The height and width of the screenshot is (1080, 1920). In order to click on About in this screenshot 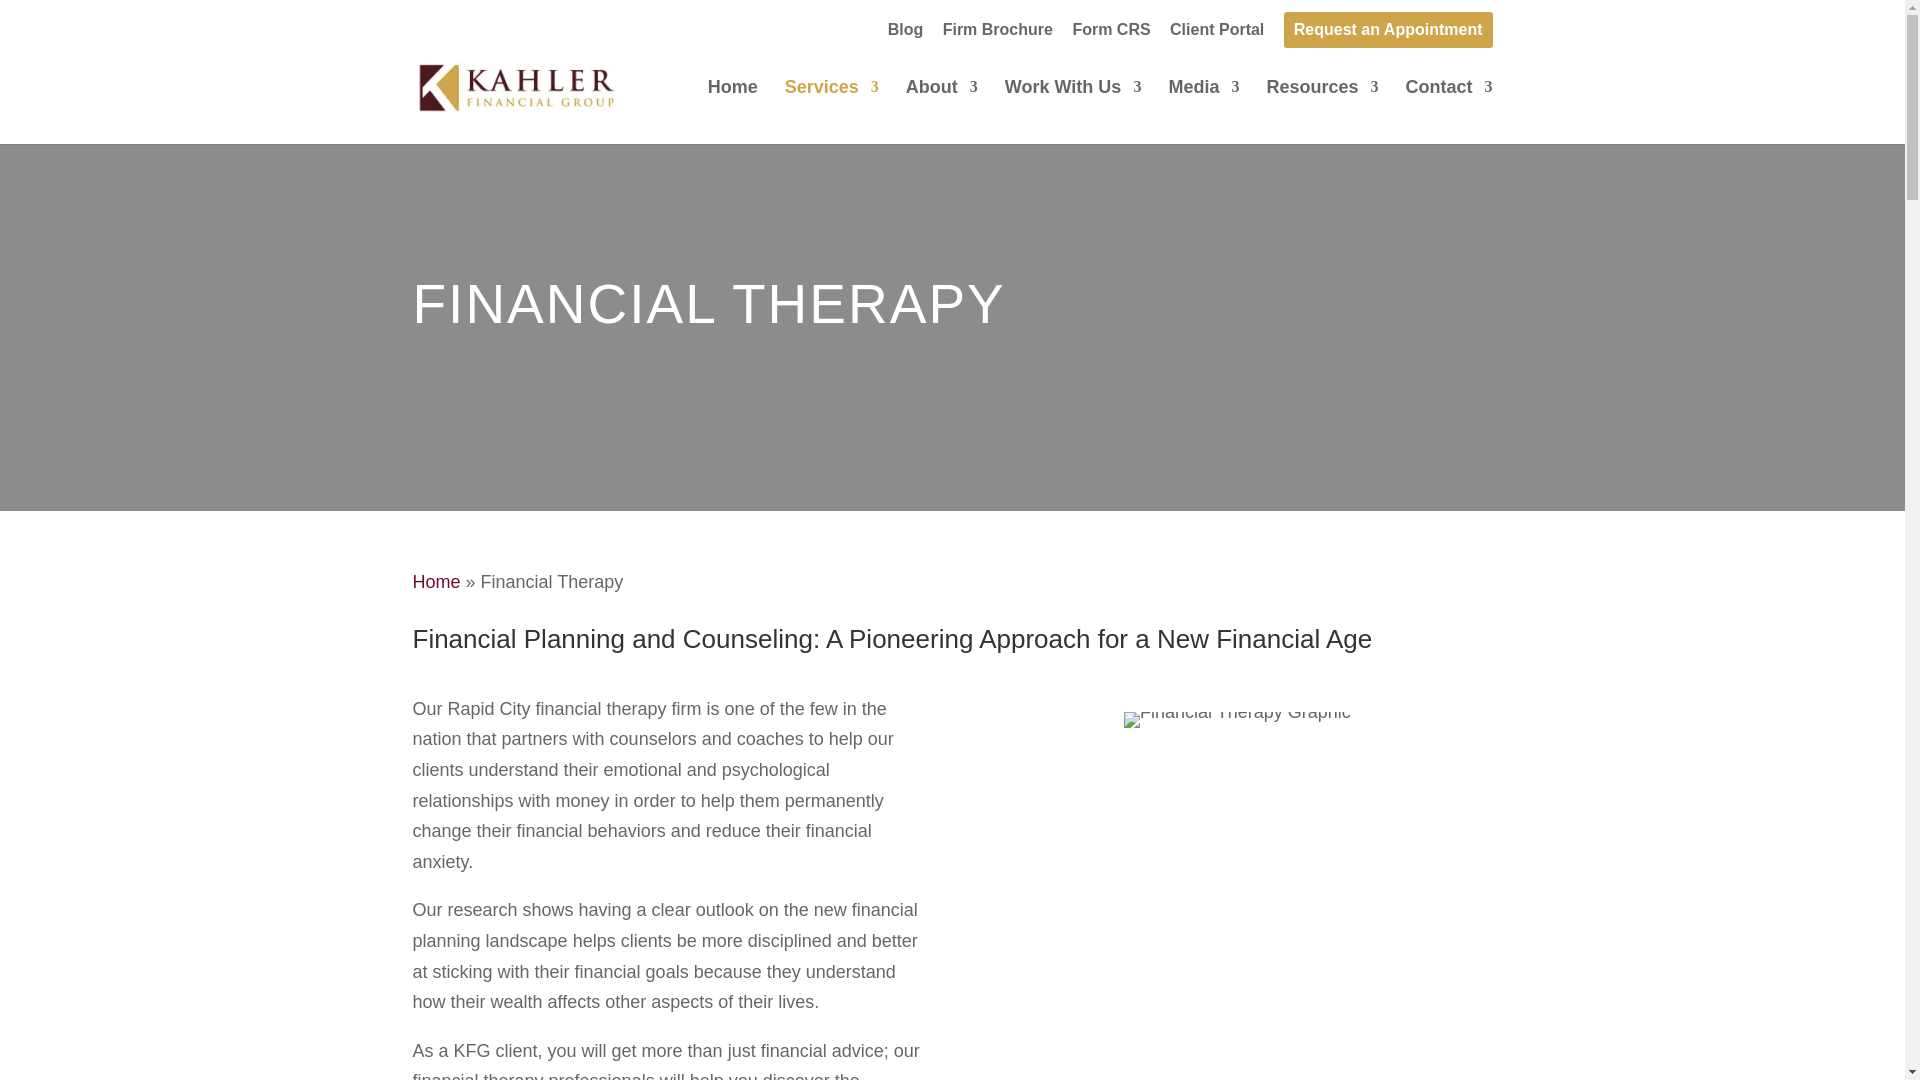, I will do `click(942, 111)`.